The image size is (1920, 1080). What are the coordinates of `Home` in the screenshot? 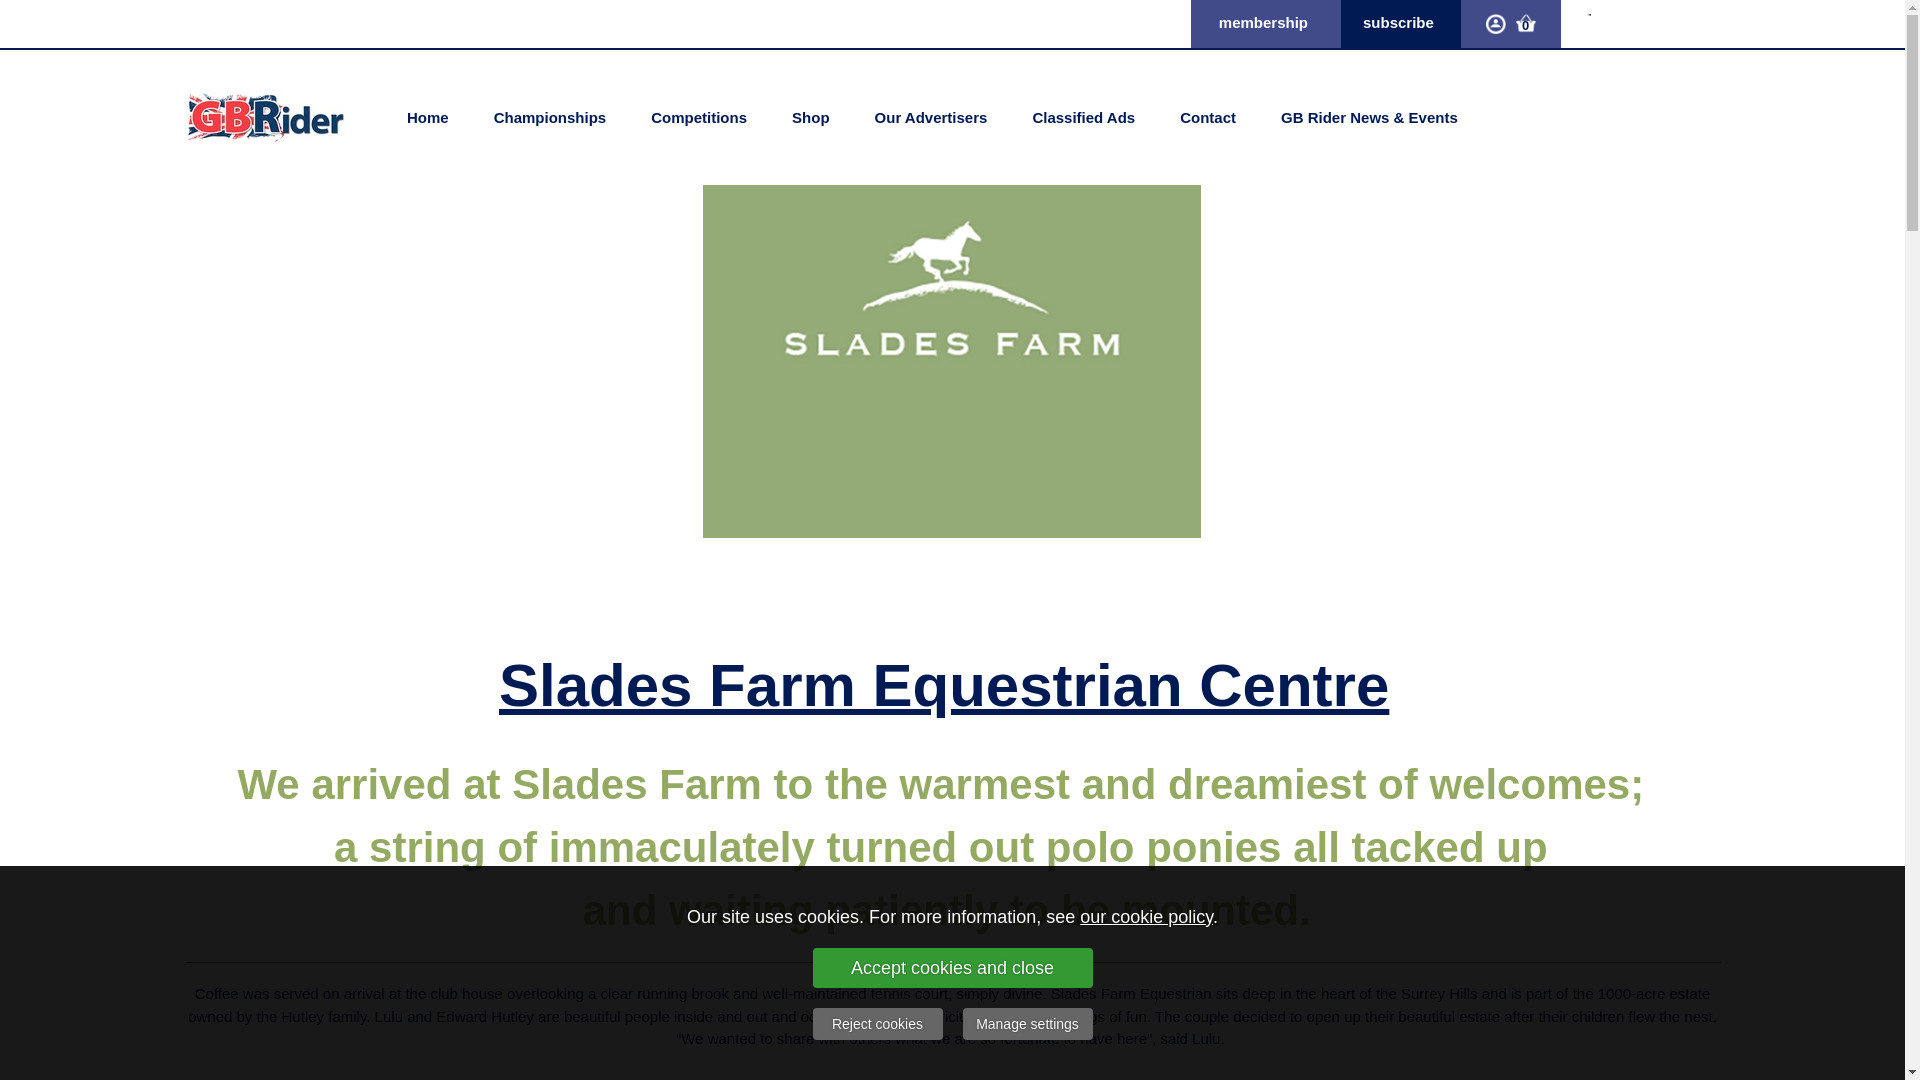 It's located at (427, 116).